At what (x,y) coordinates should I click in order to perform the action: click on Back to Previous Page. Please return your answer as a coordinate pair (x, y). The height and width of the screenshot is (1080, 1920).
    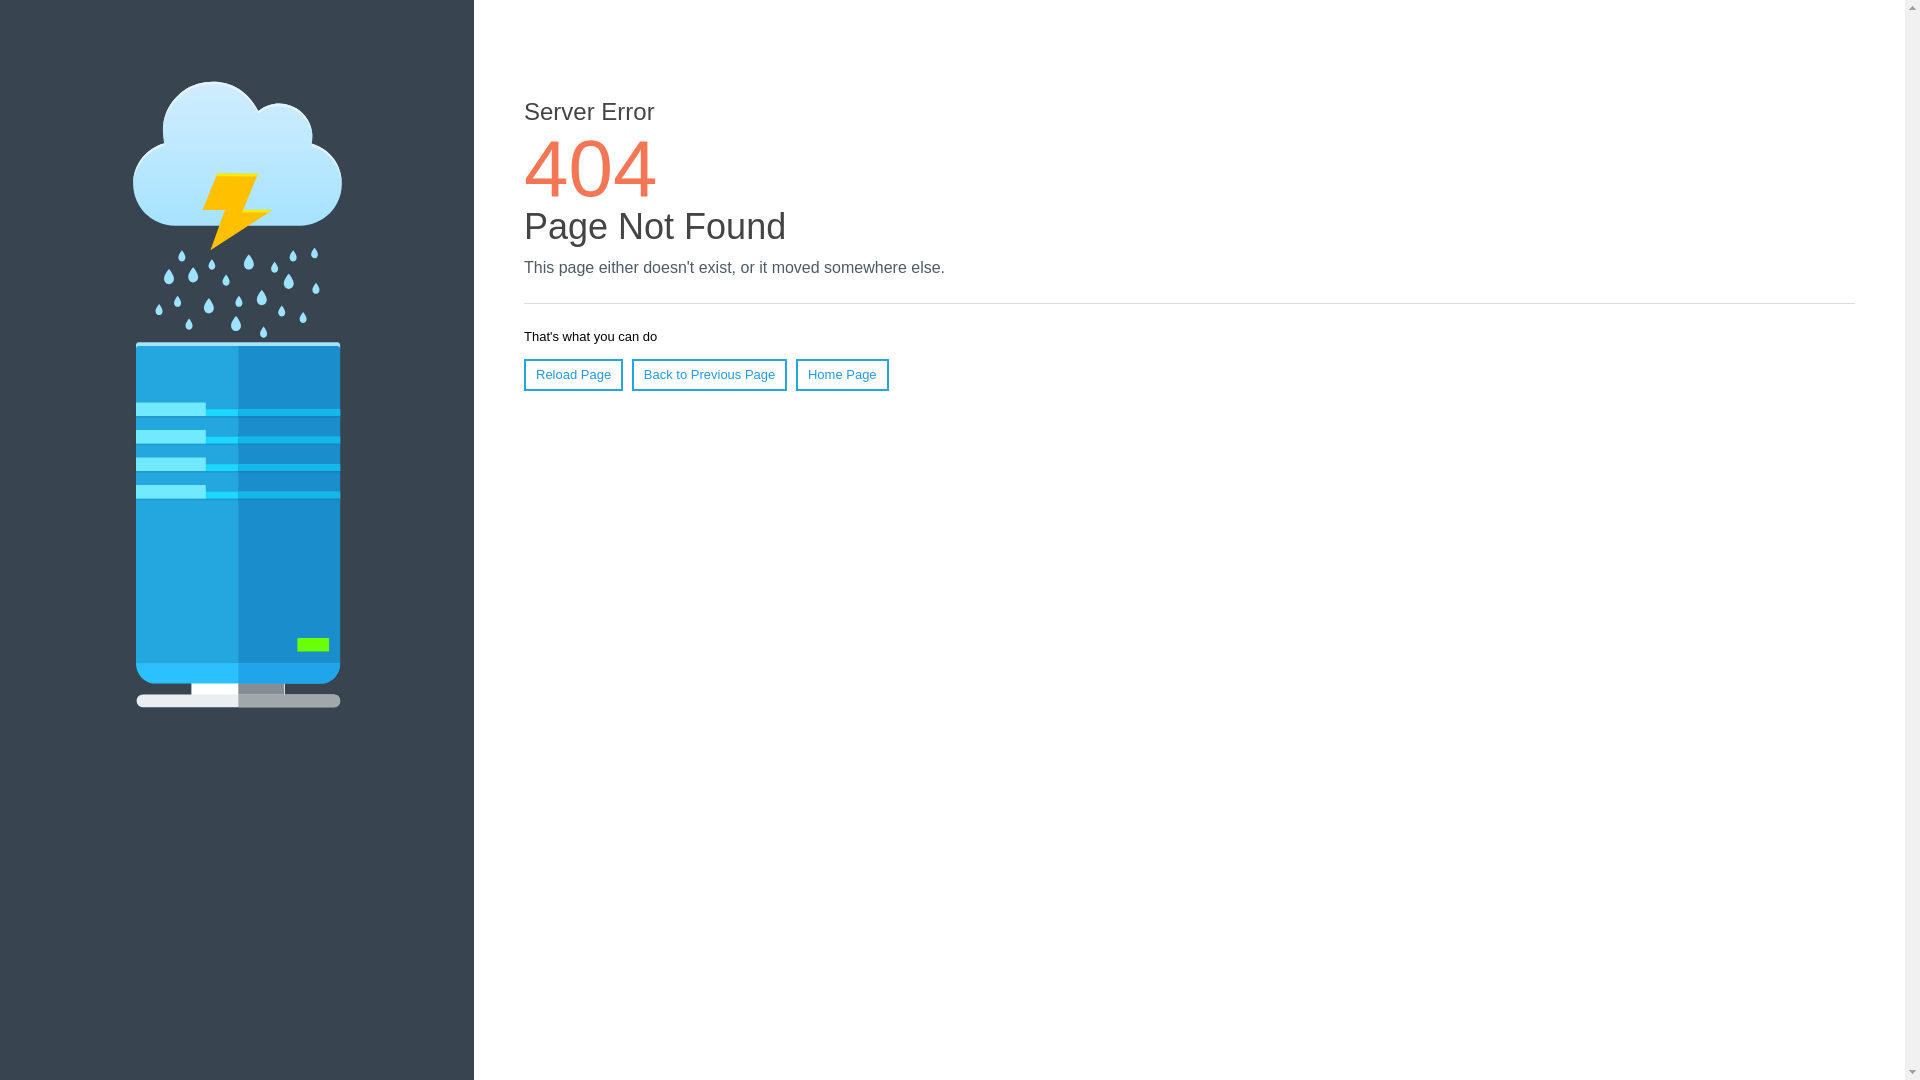
    Looking at the image, I should click on (710, 375).